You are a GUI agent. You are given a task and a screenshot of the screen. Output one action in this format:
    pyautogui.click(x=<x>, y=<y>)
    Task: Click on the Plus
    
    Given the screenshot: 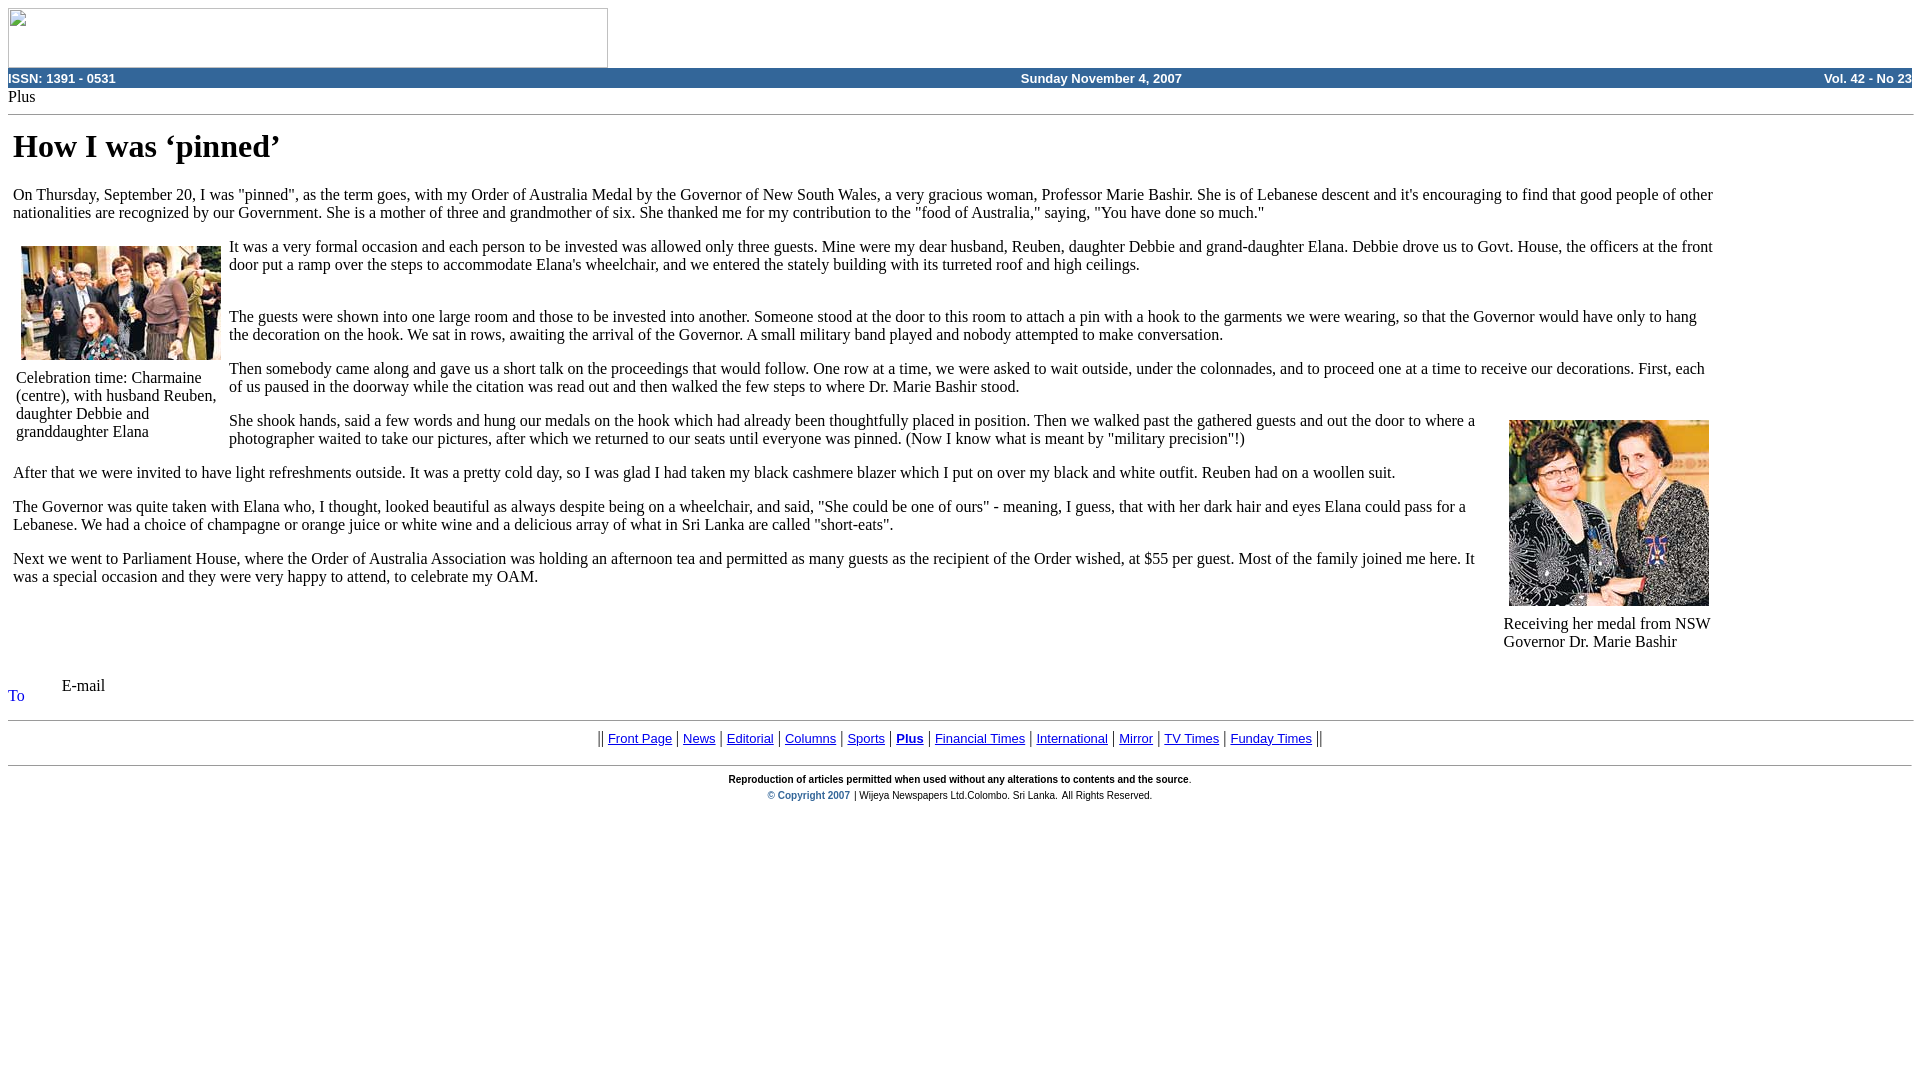 What is the action you would take?
    pyautogui.click(x=910, y=738)
    